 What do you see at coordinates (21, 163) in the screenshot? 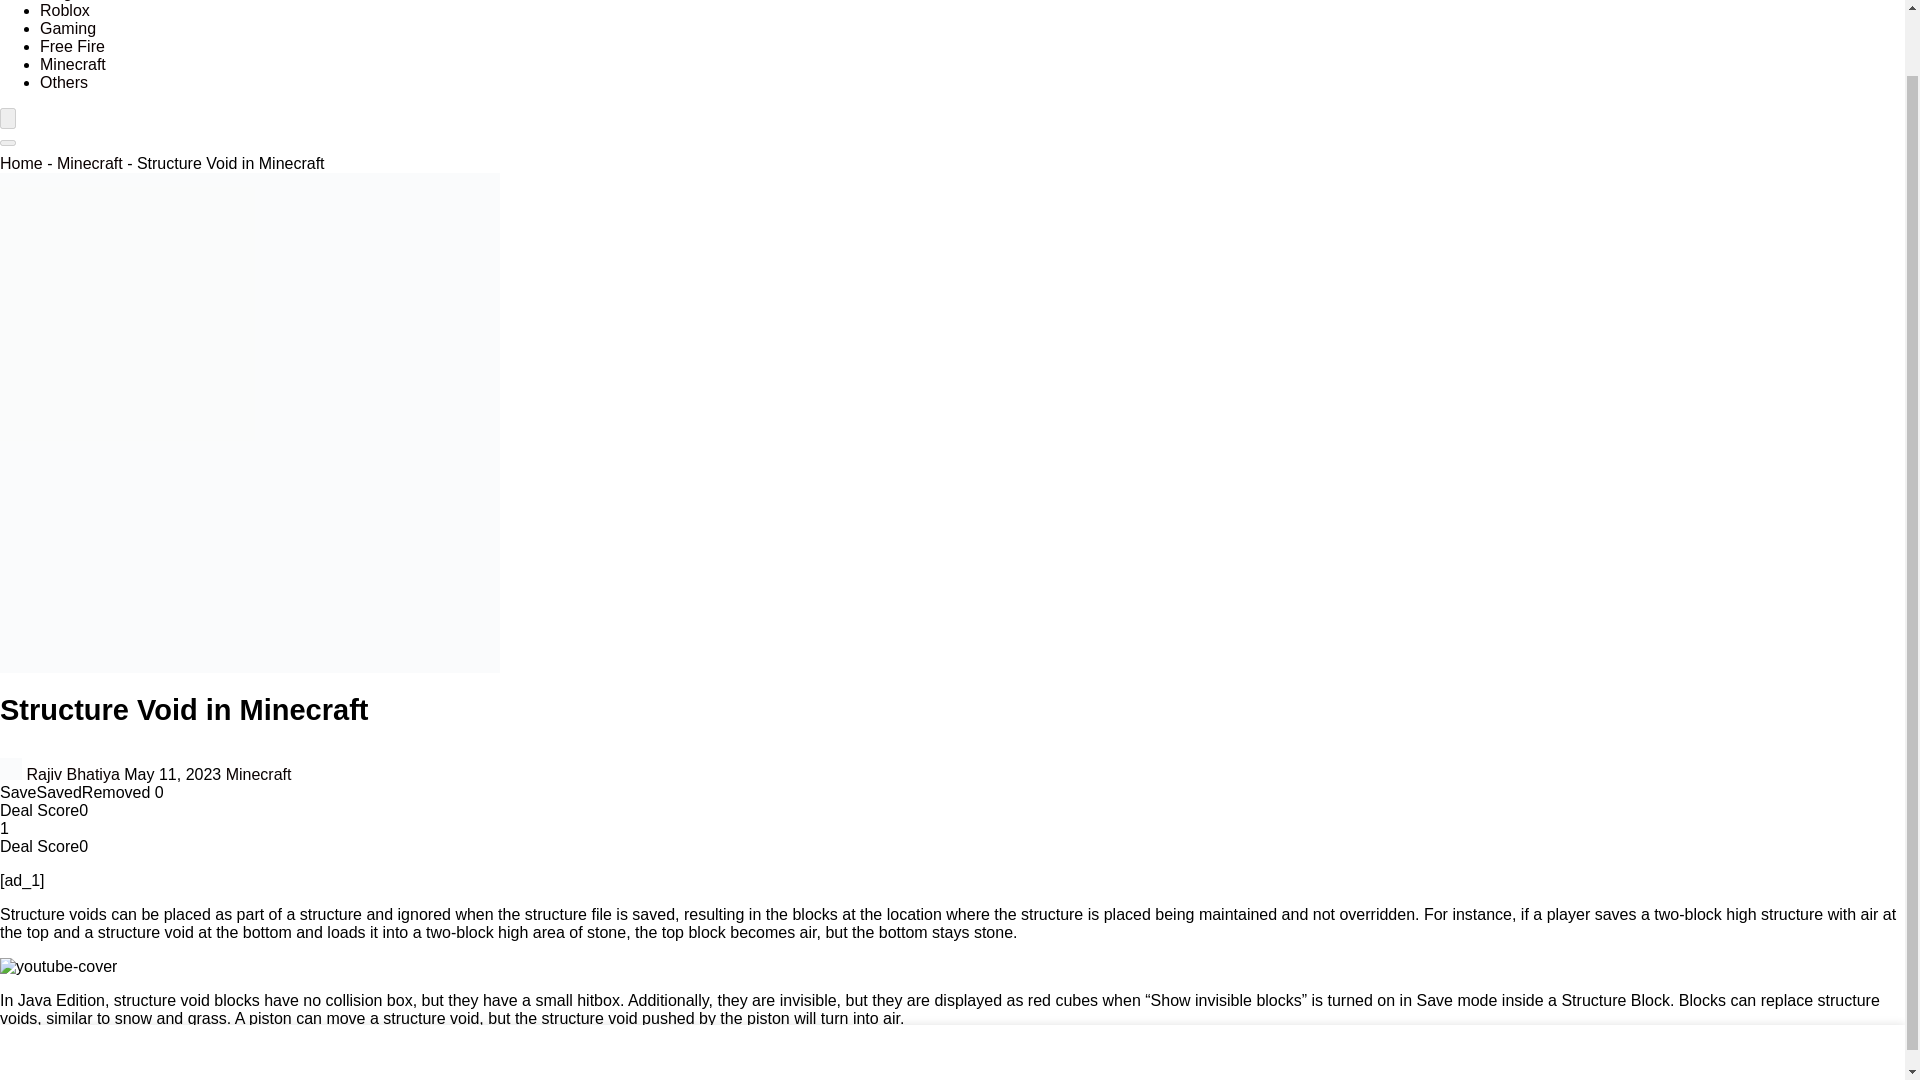
I see `Home` at bounding box center [21, 163].